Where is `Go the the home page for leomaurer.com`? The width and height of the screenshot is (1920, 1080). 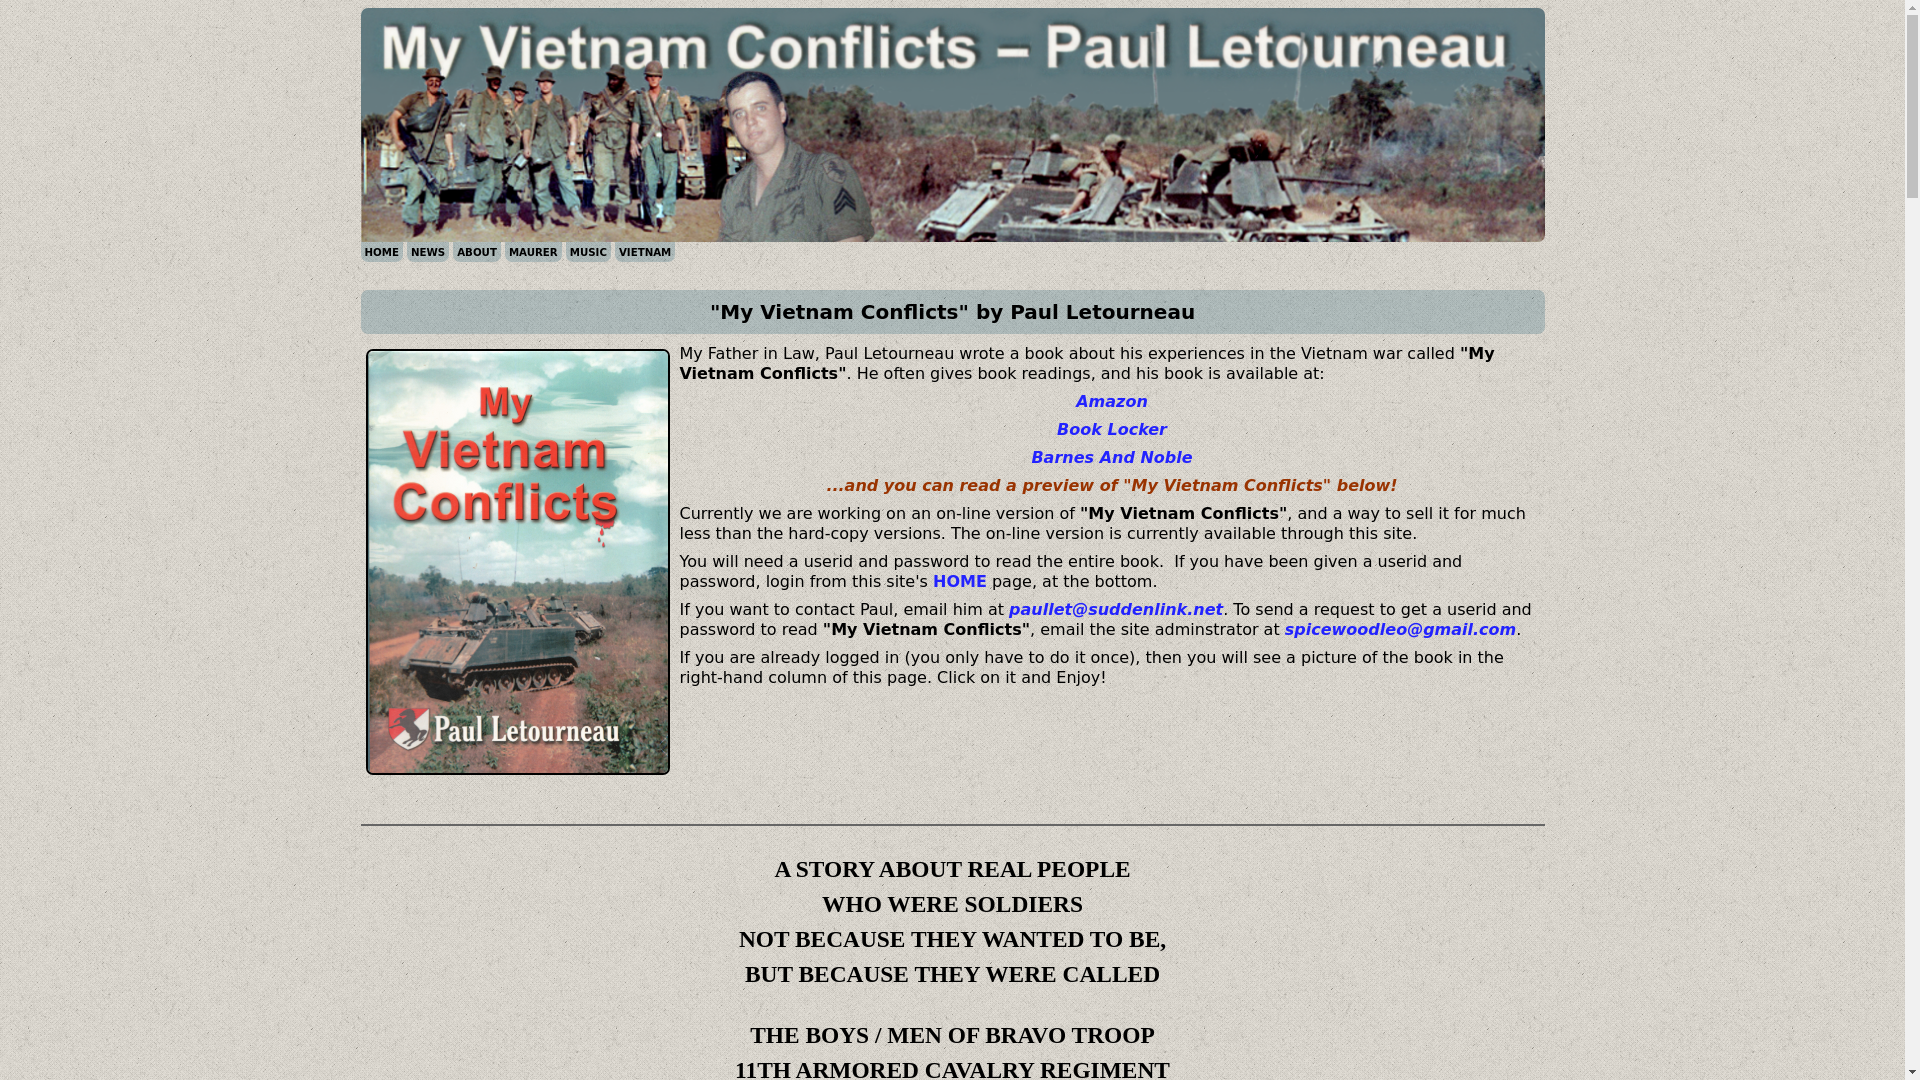
Go the the home page for leomaurer.com is located at coordinates (380, 252).